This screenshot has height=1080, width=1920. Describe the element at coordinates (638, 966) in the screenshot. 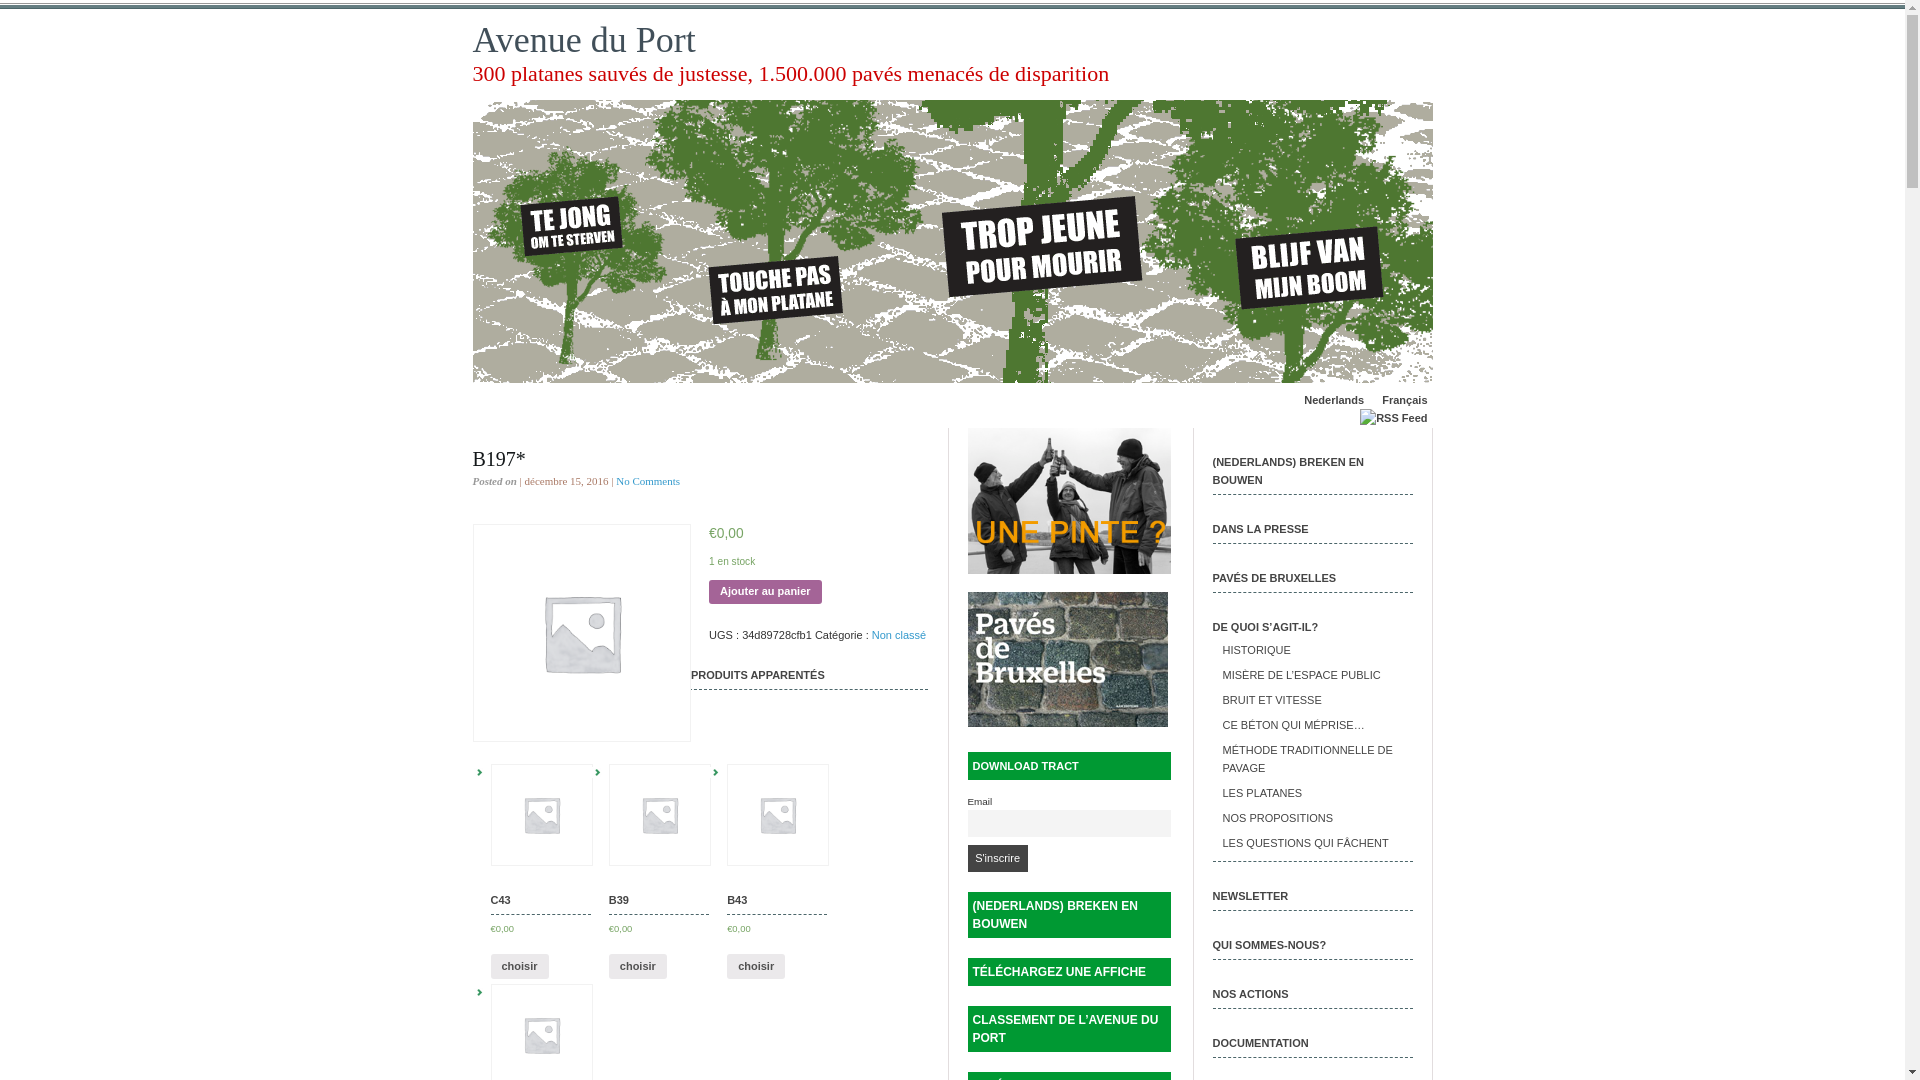

I see `choisir` at that location.